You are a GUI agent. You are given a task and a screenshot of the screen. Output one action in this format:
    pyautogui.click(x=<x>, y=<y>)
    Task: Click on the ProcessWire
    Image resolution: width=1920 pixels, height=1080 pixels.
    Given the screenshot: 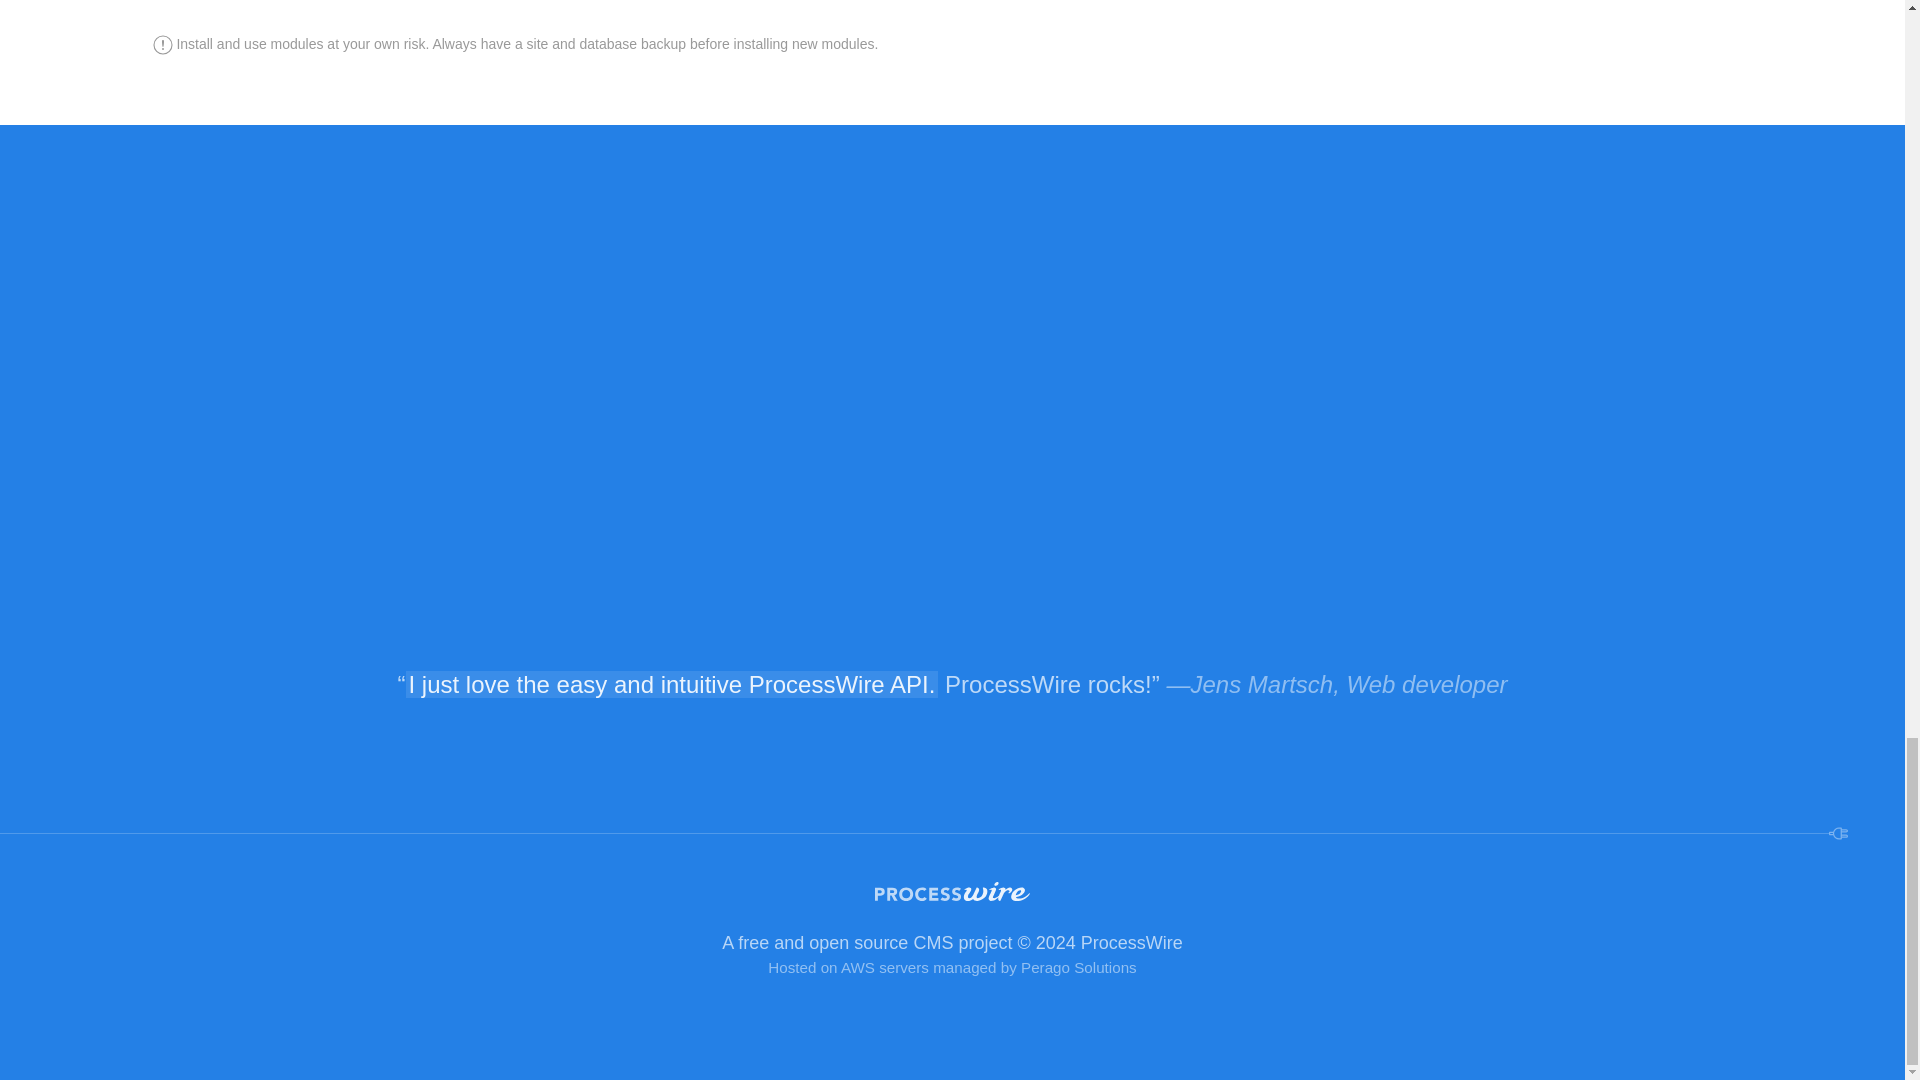 What is the action you would take?
    pyautogui.click(x=952, y=916)
    